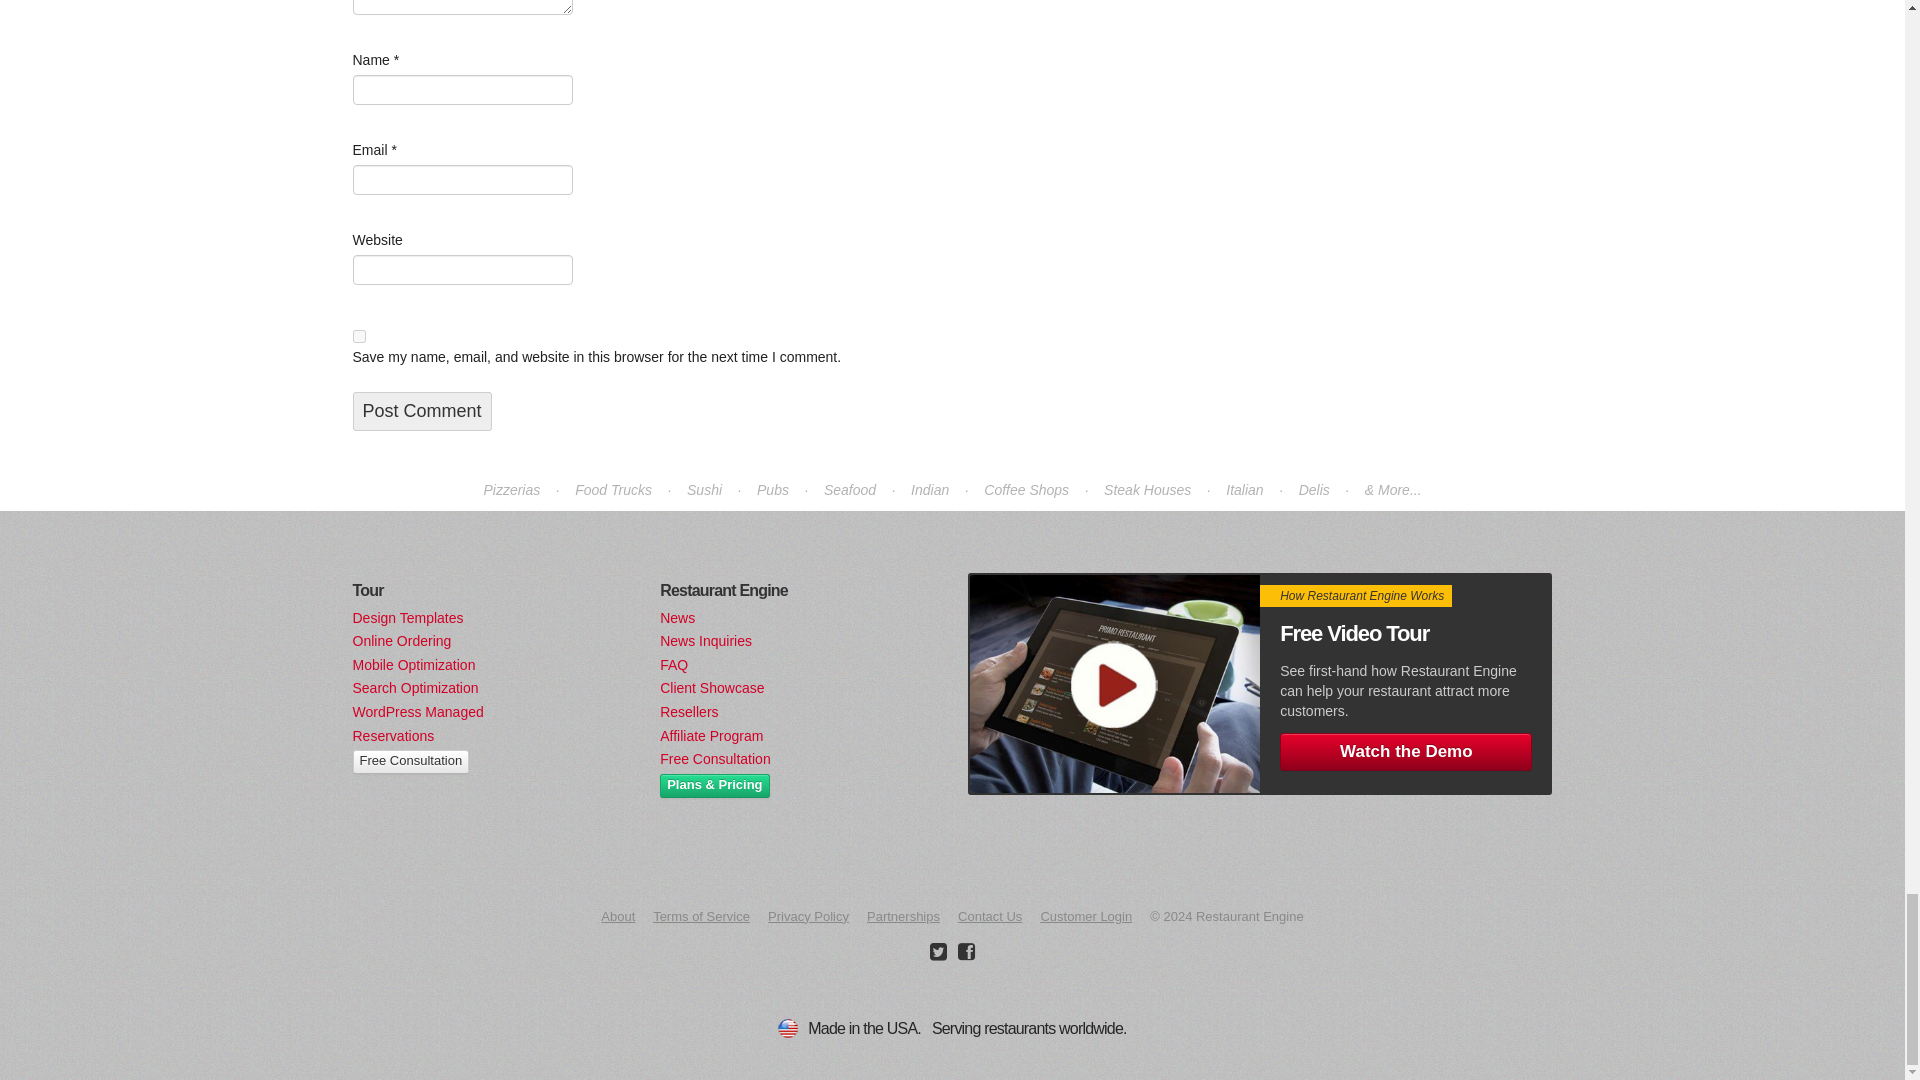 Image resolution: width=1920 pixels, height=1080 pixels. Describe the element at coordinates (421, 411) in the screenshot. I see `Post Comment` at that location.